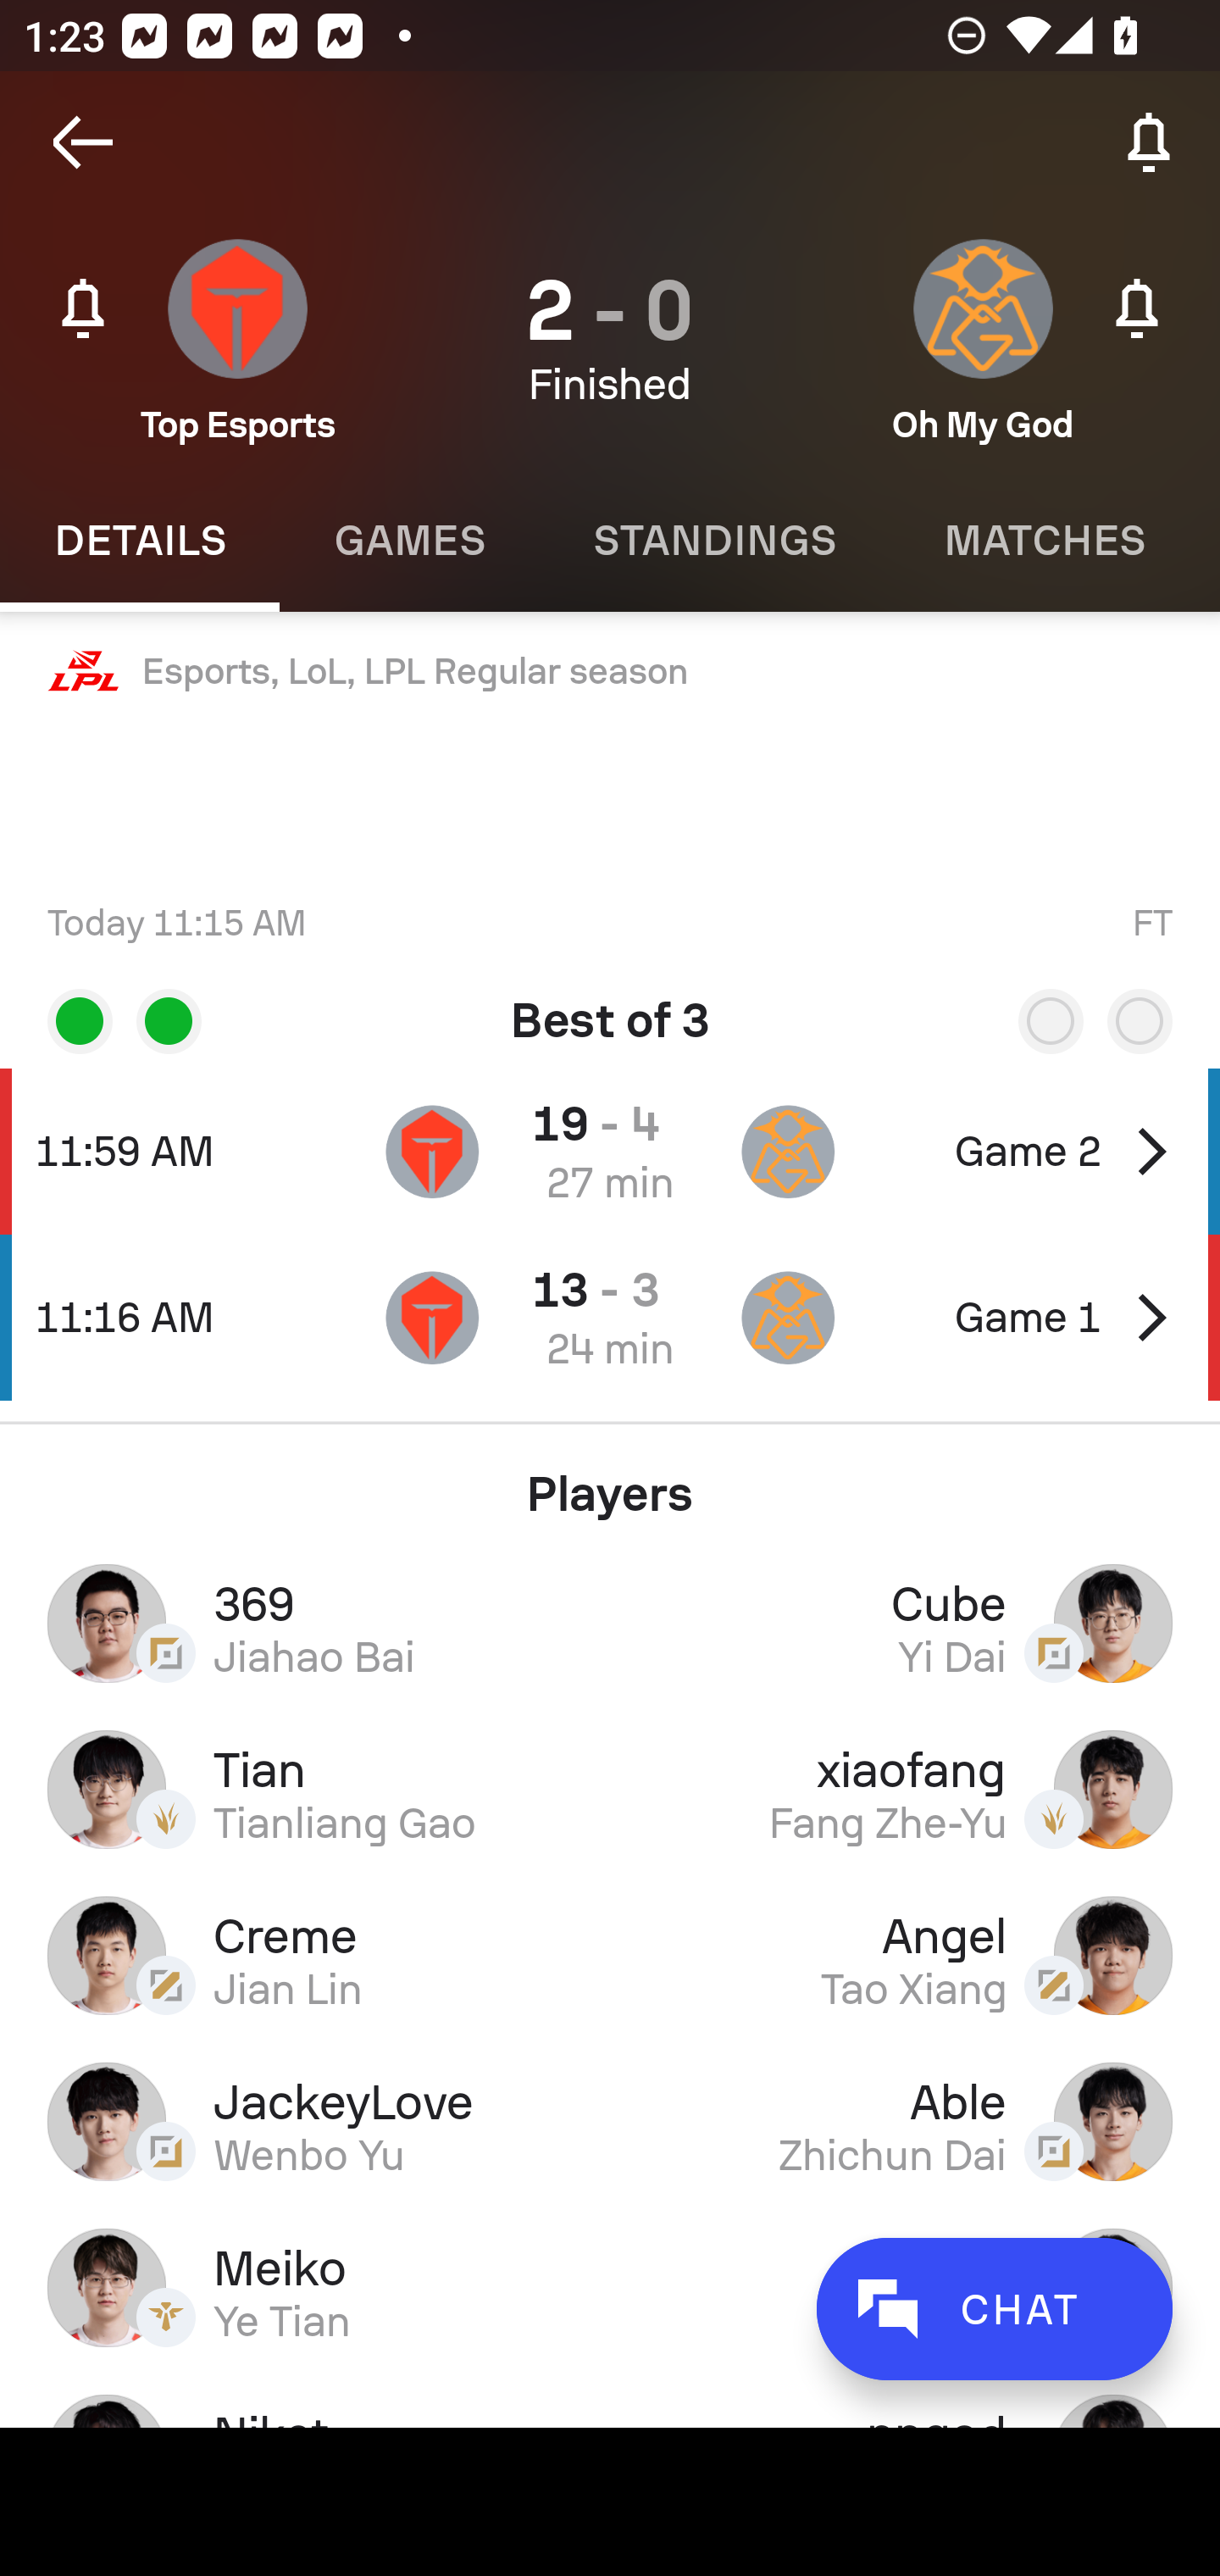 The width and height of the screenshot is (1220, 2576). Describe the element at coordinates (1044, 541) in the screenshot. I see `Matches MATCHES` at that location.